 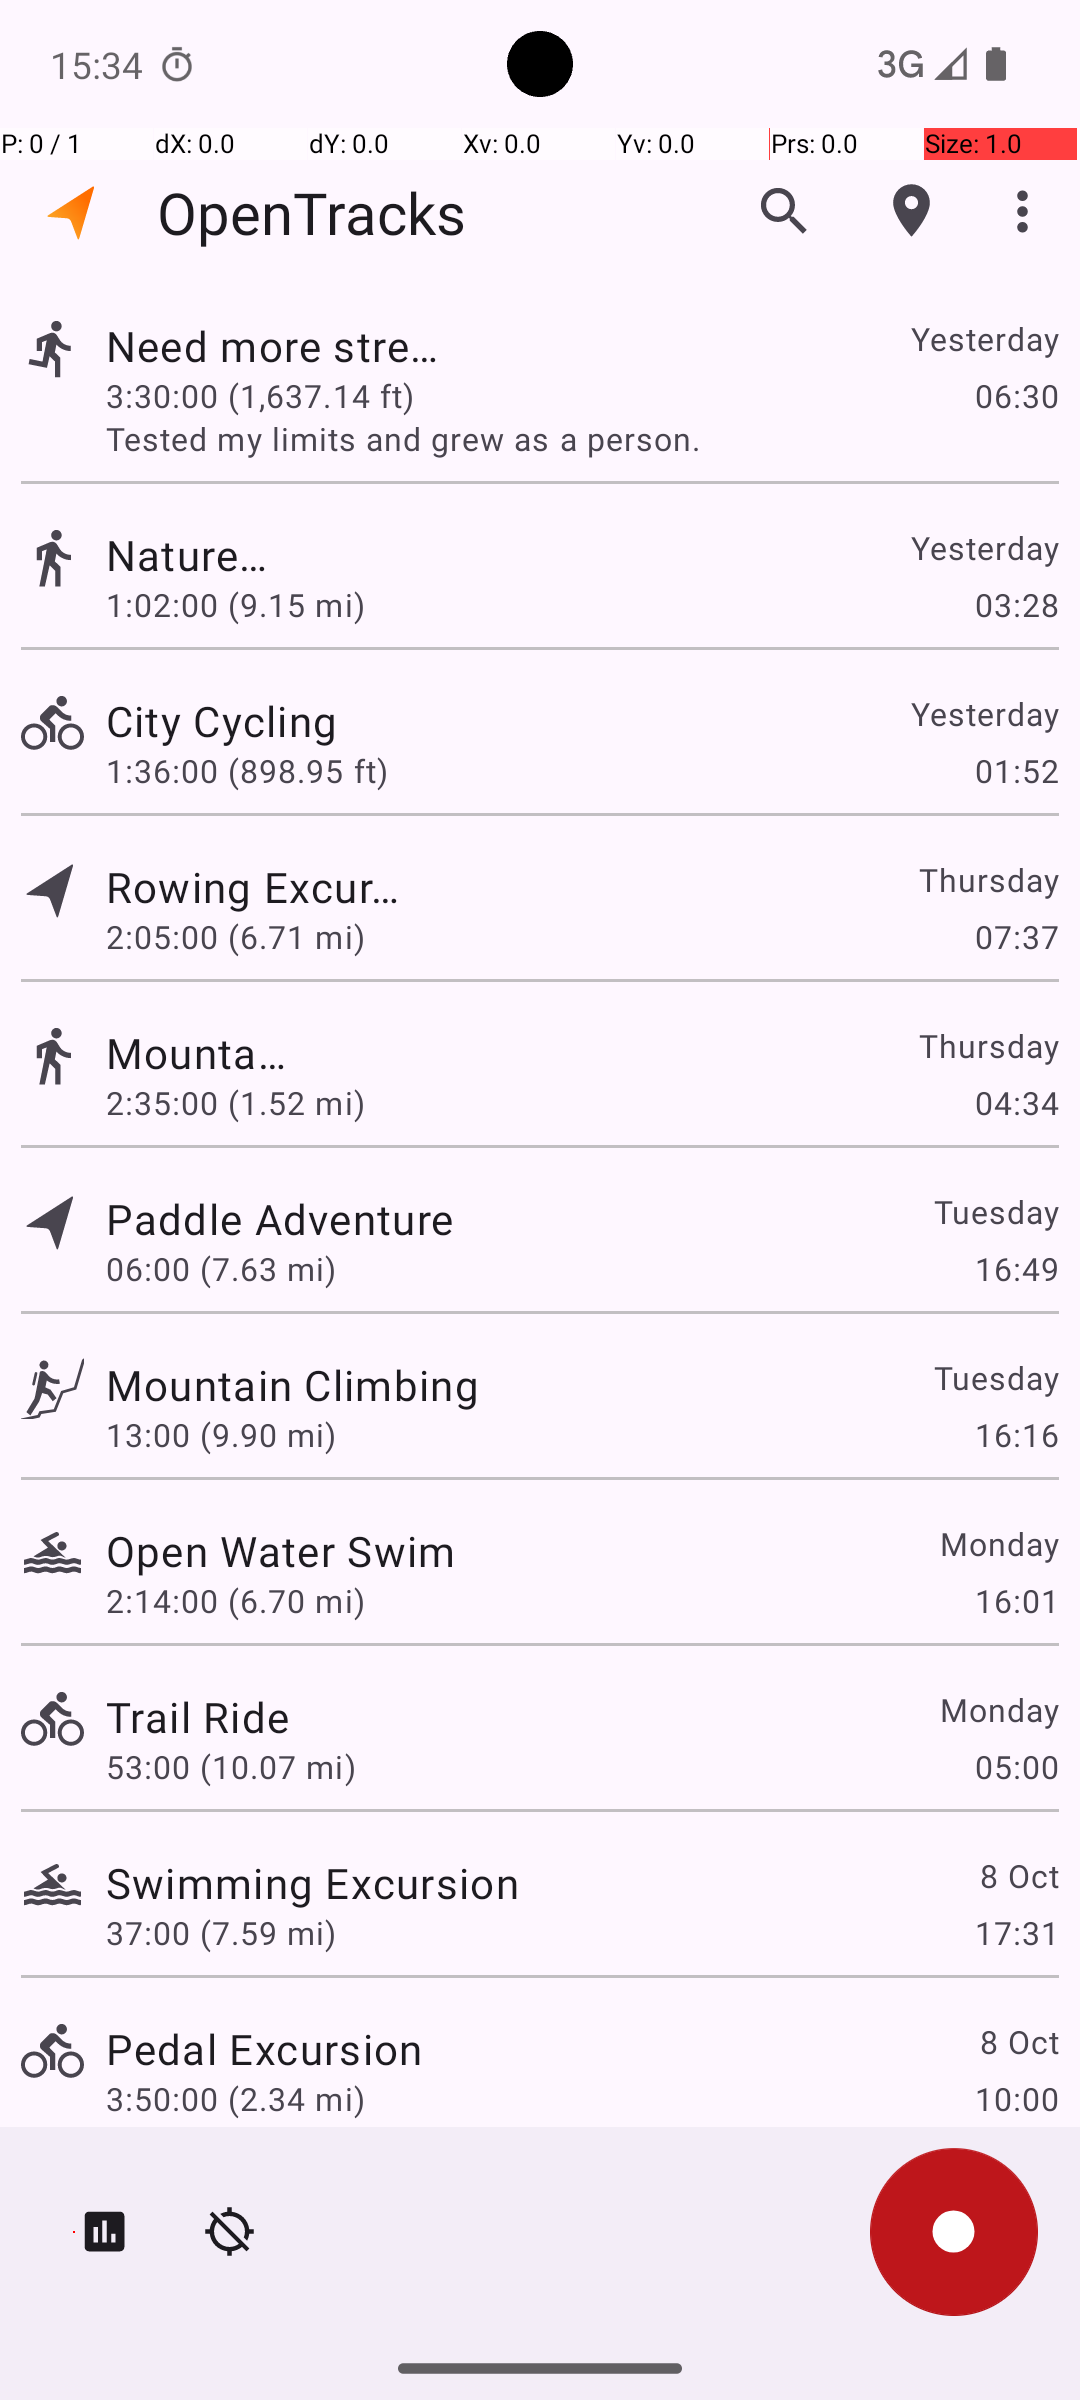 I want to click on 01:52, so click(x=1016, y=770).